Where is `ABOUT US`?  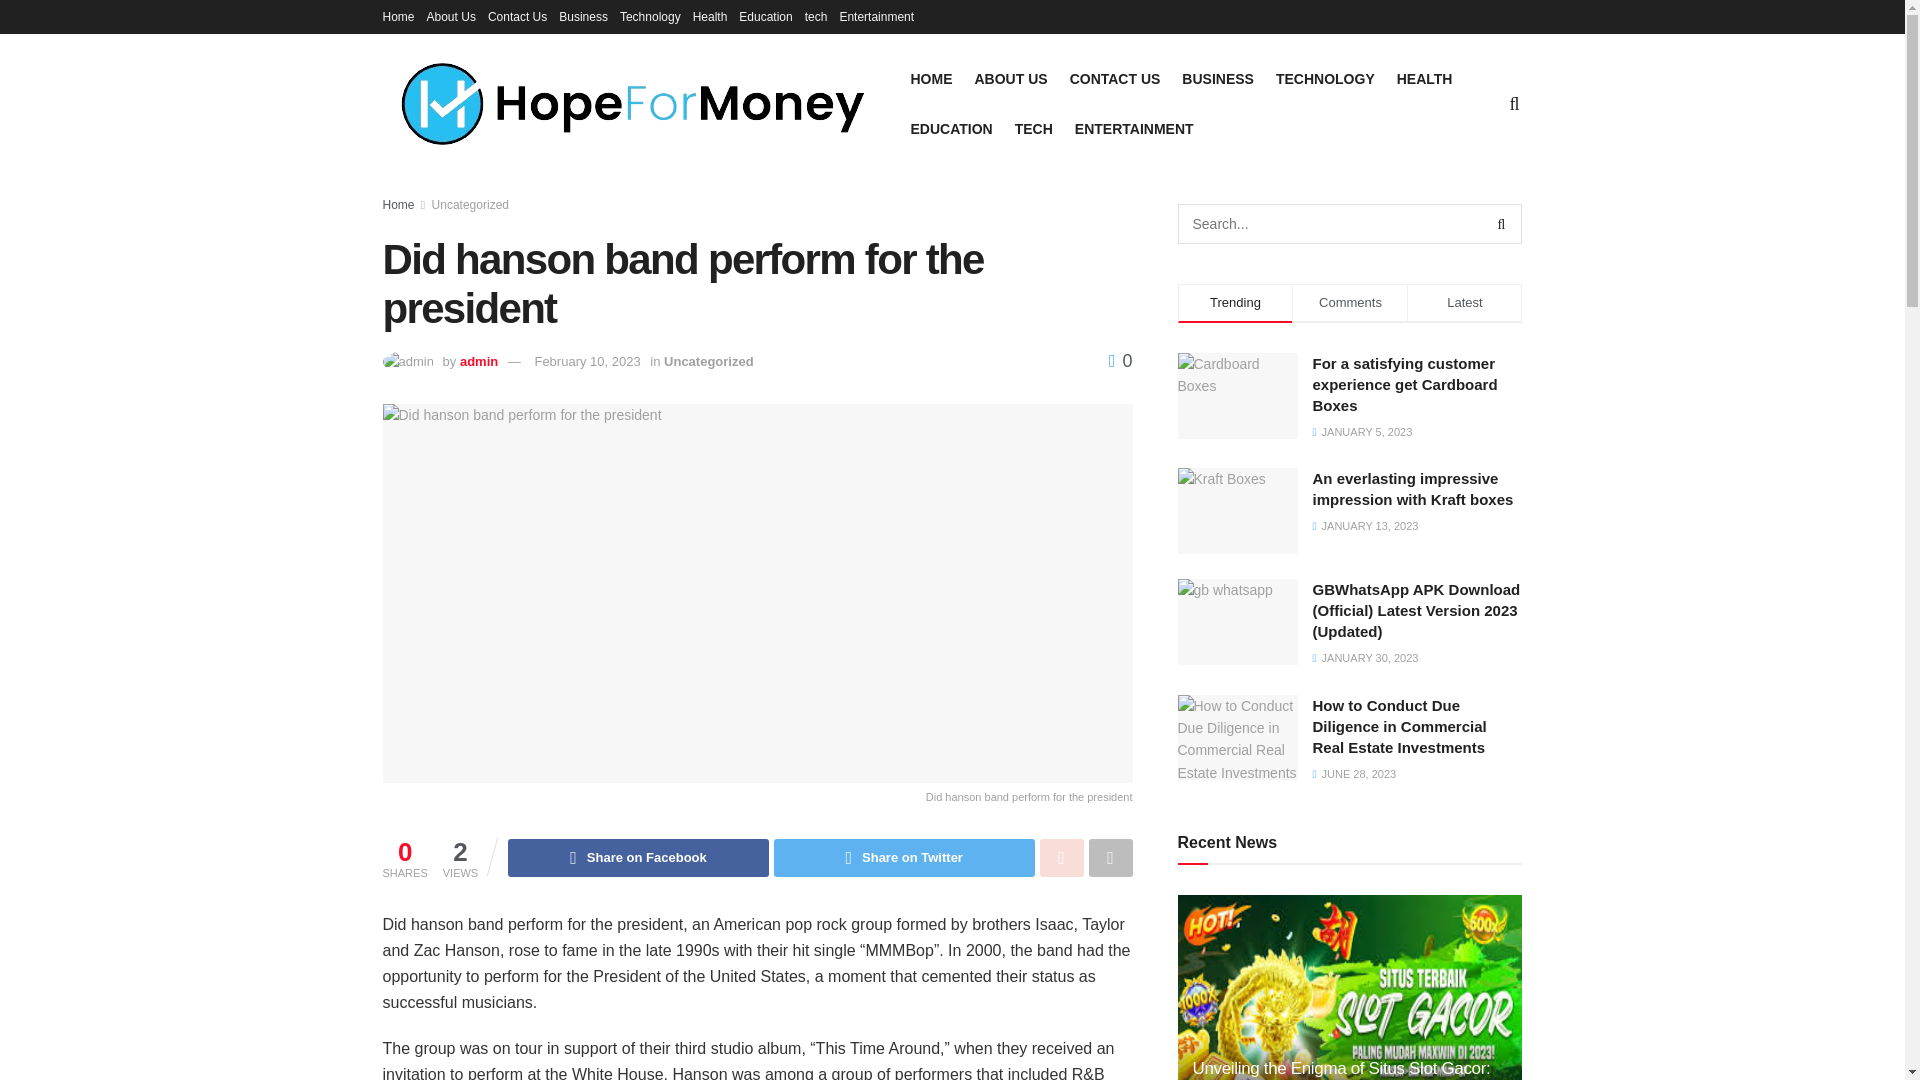
ABOUT US is located at coordinates (1010, 78).